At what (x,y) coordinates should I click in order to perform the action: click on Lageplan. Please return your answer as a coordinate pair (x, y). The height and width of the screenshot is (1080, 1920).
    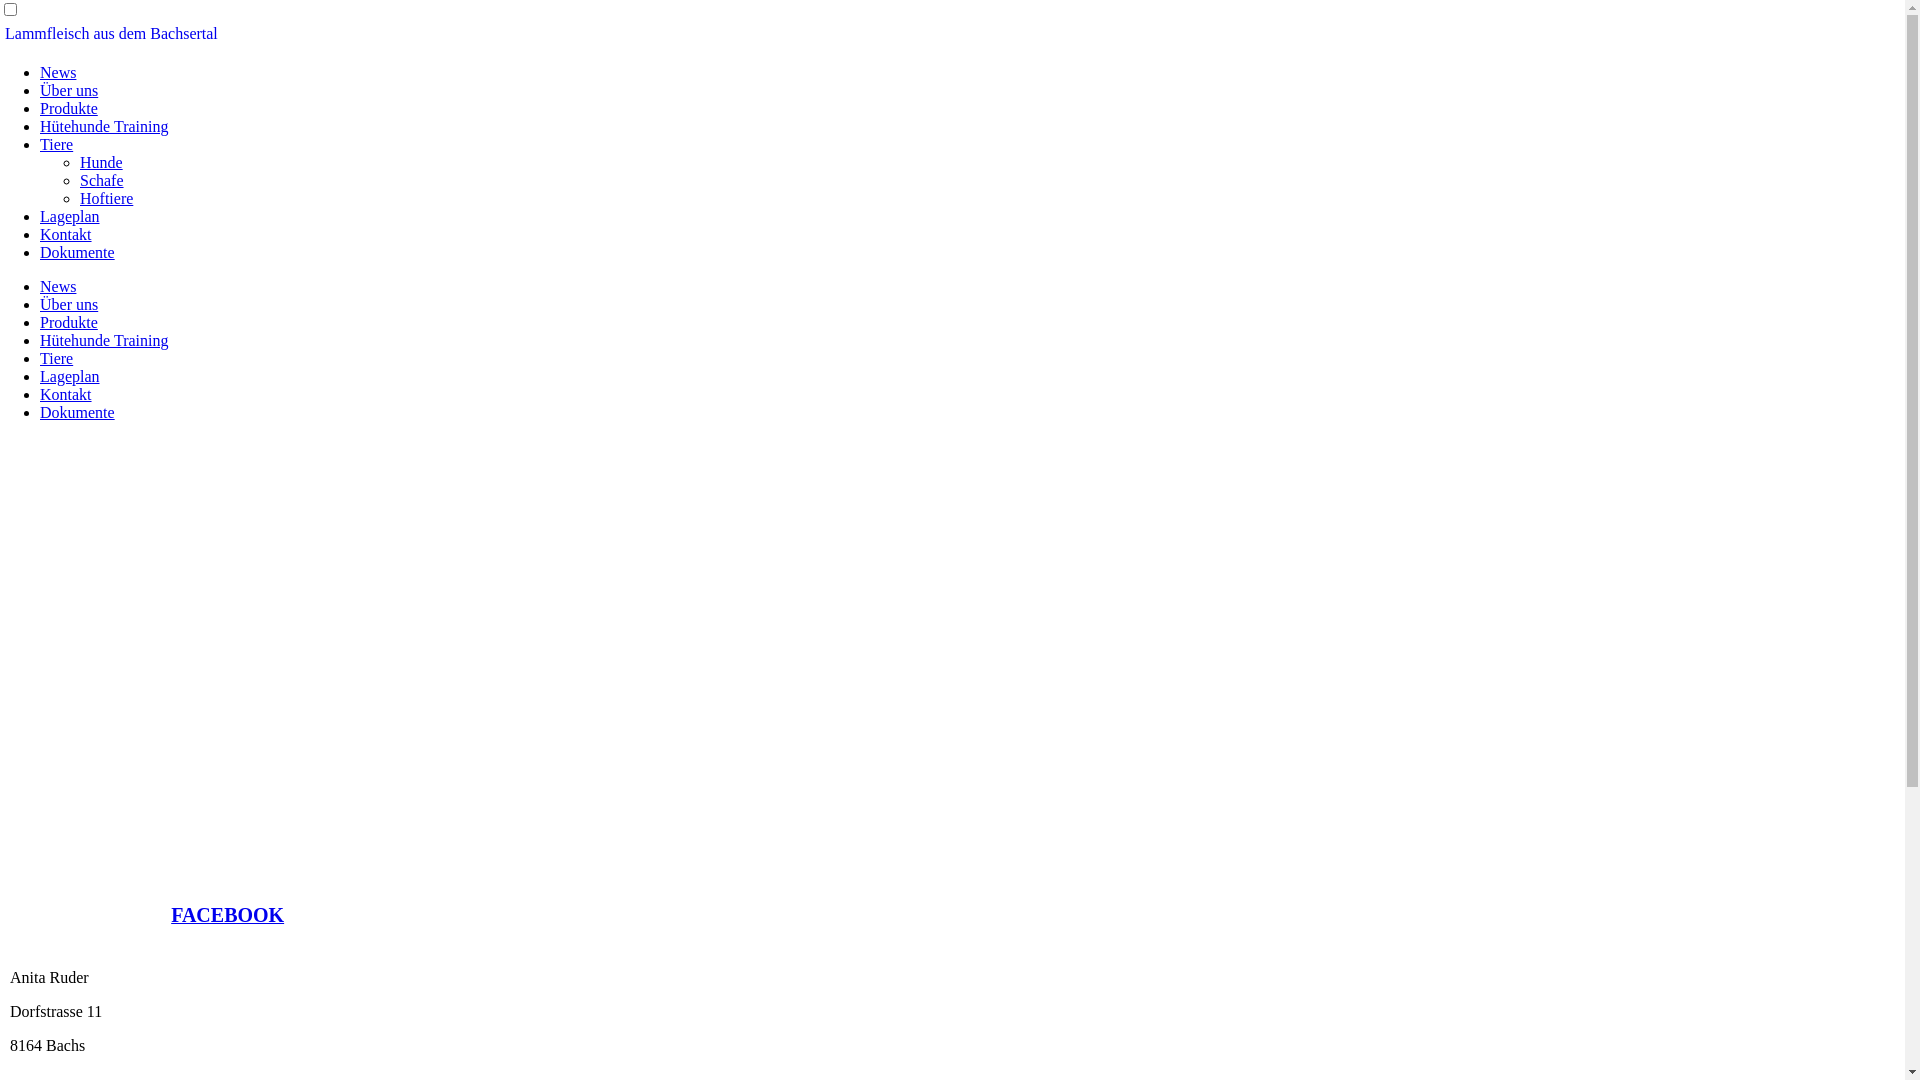
    Looking at the image, I should click on (70, 216).